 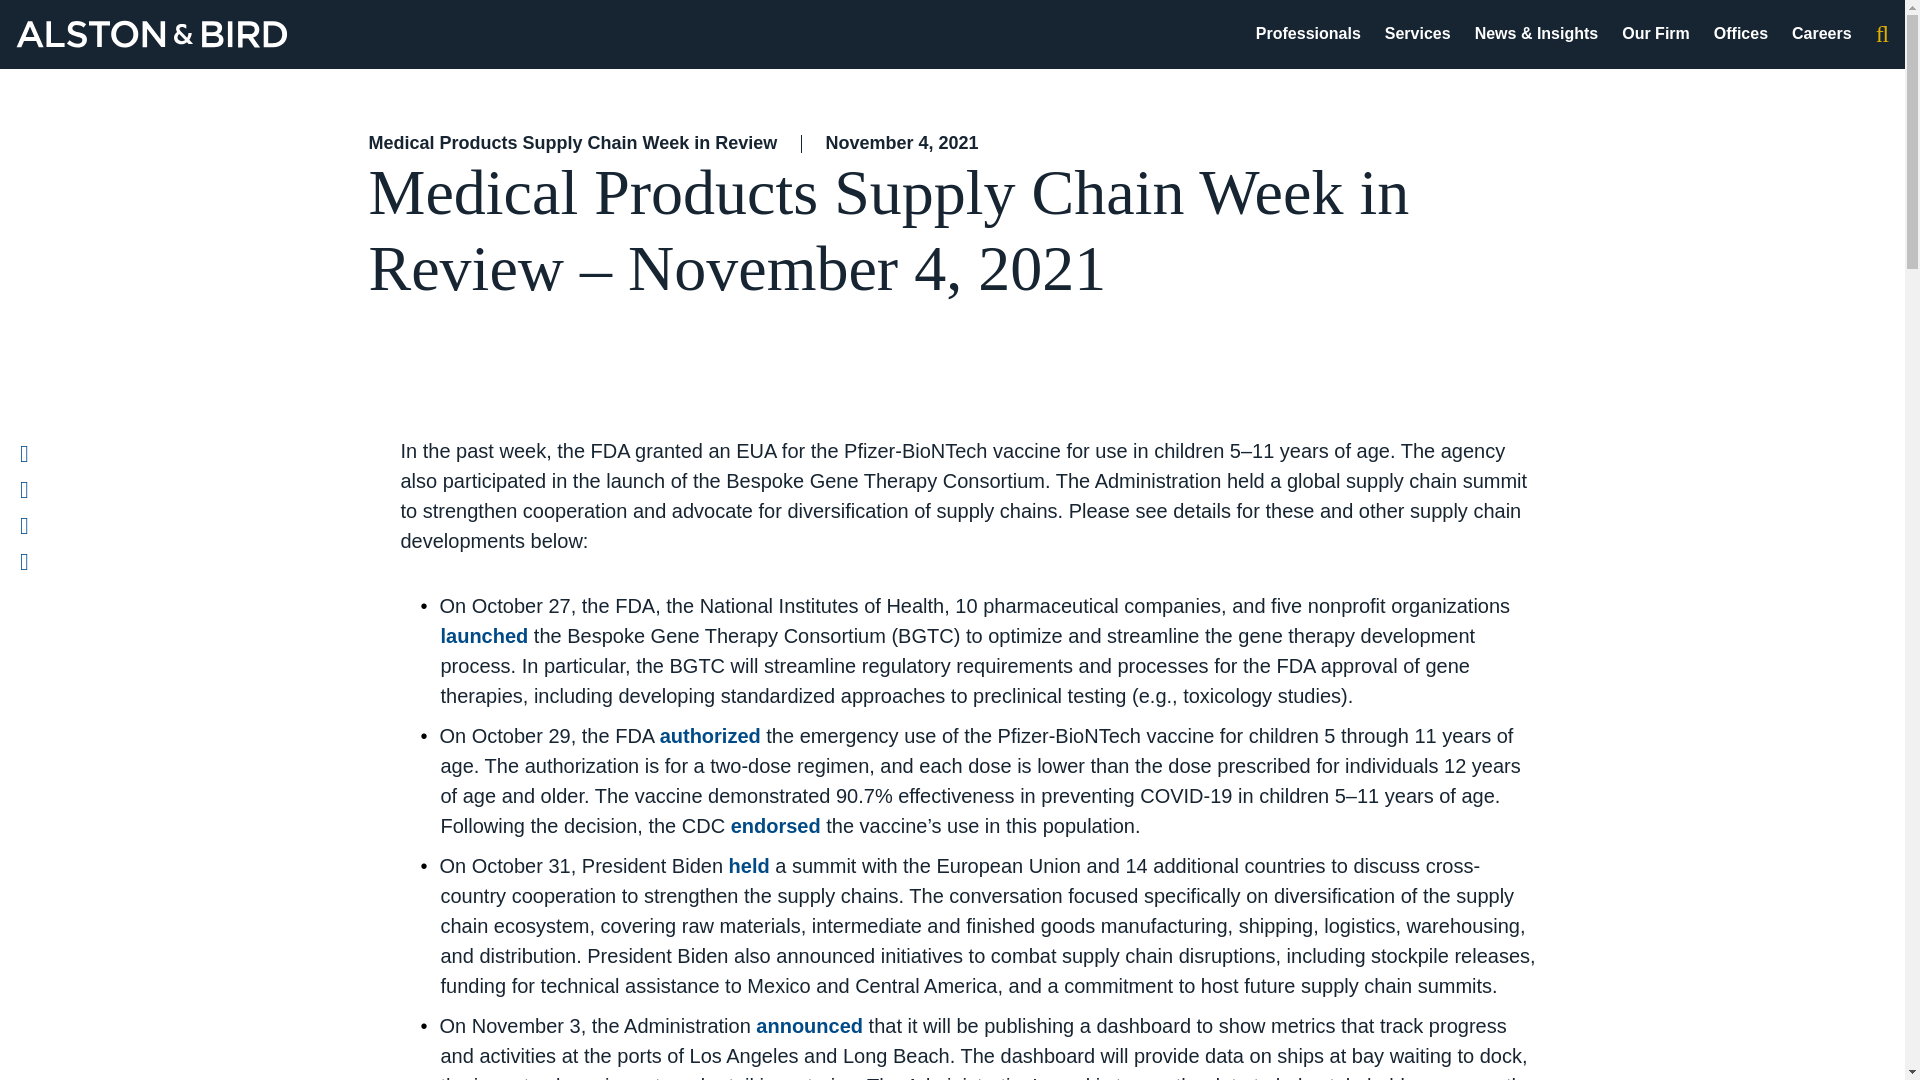 What do you see at coordinates (484, 636) in the screenshot?
I see `launched` at bounding box center [484, 636].